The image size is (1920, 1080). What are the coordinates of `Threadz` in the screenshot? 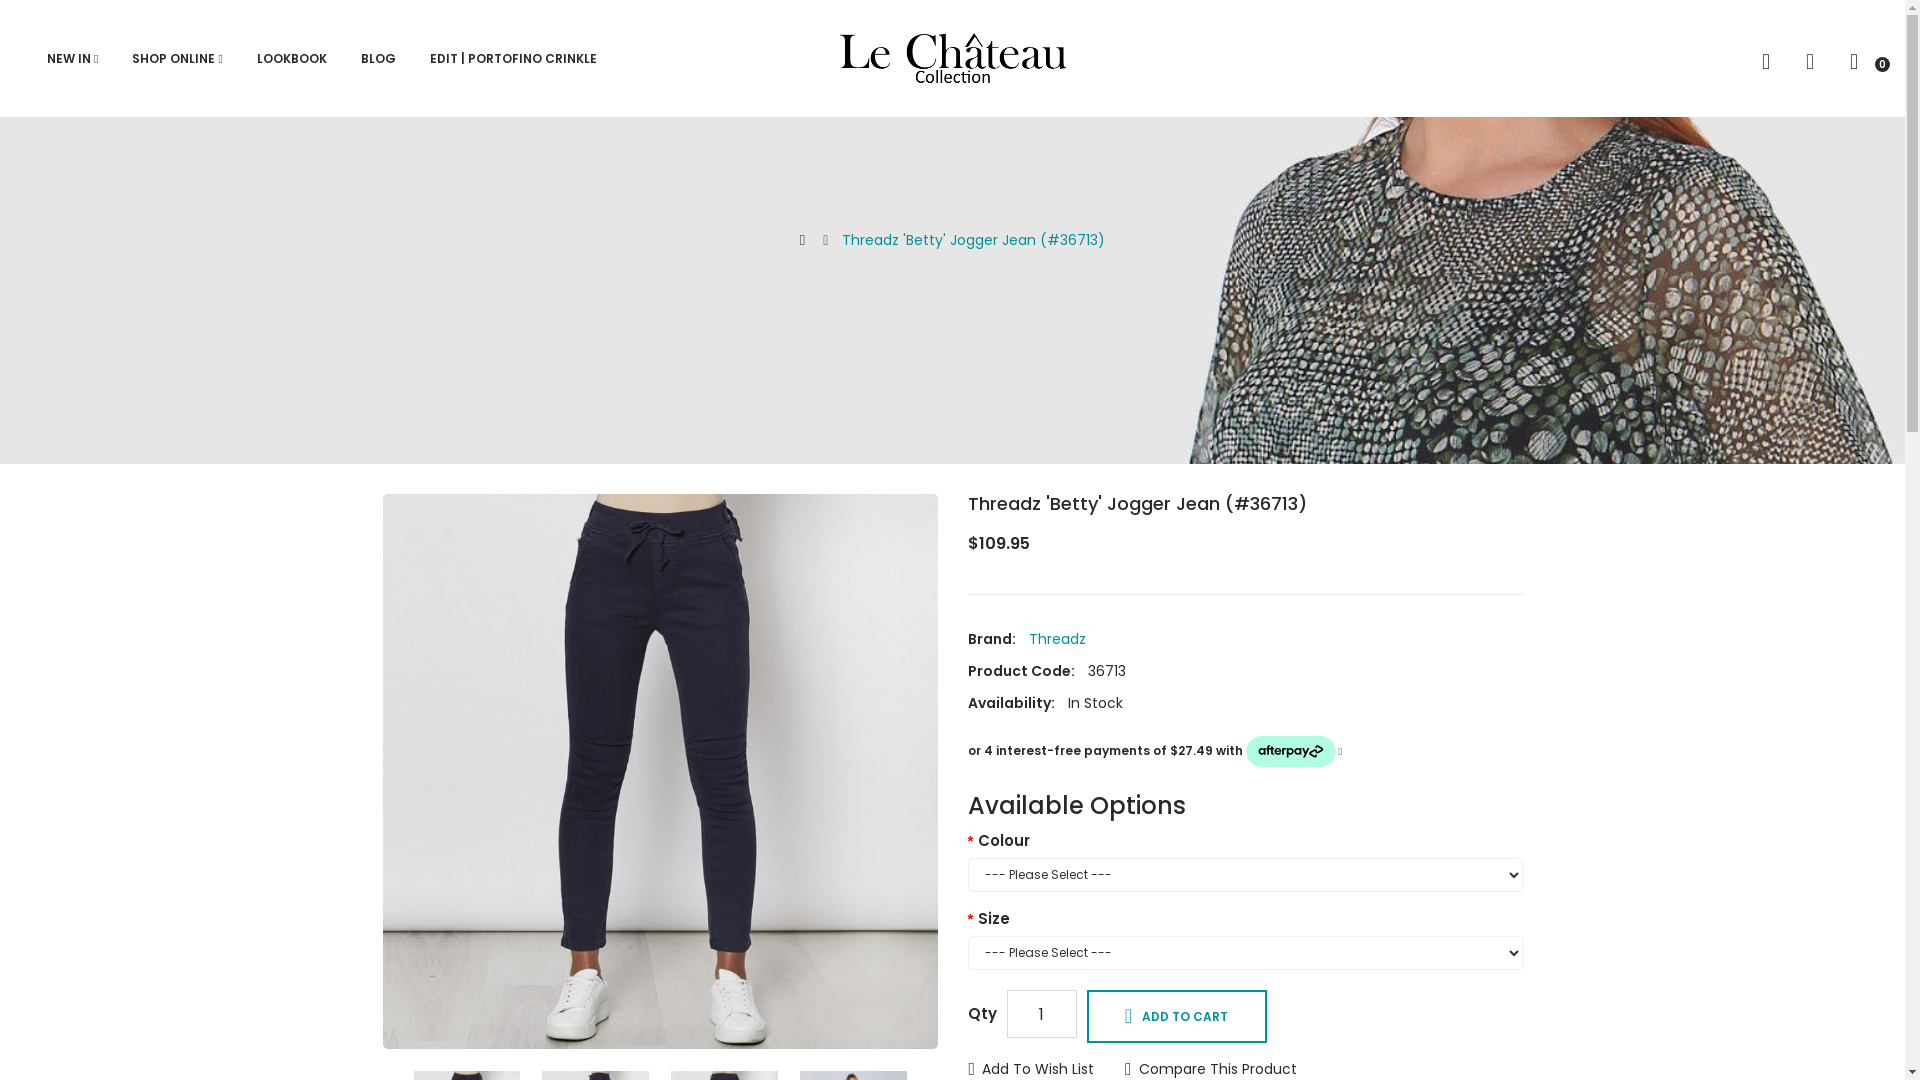 It's located at (1056, 639).